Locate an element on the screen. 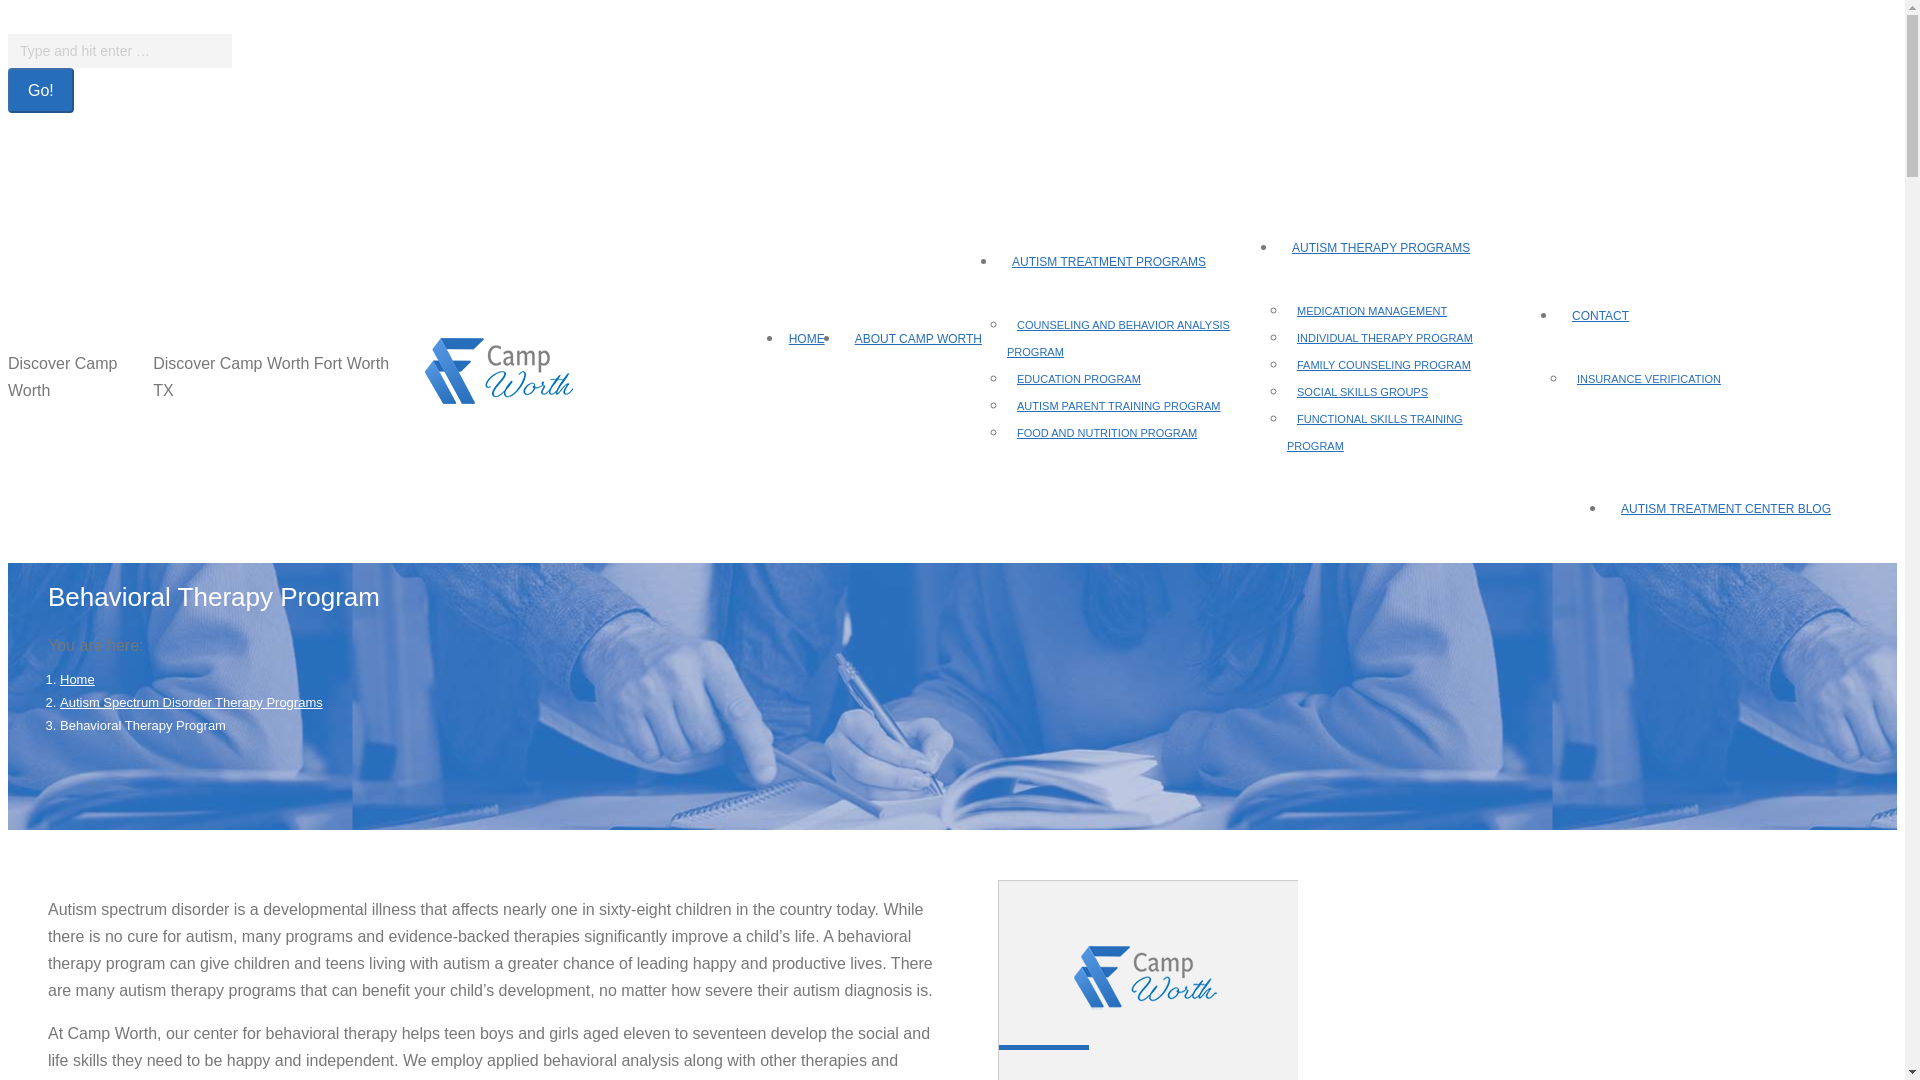  Camp Worth Sidebar 3 is located at coordinates (1148, 978).